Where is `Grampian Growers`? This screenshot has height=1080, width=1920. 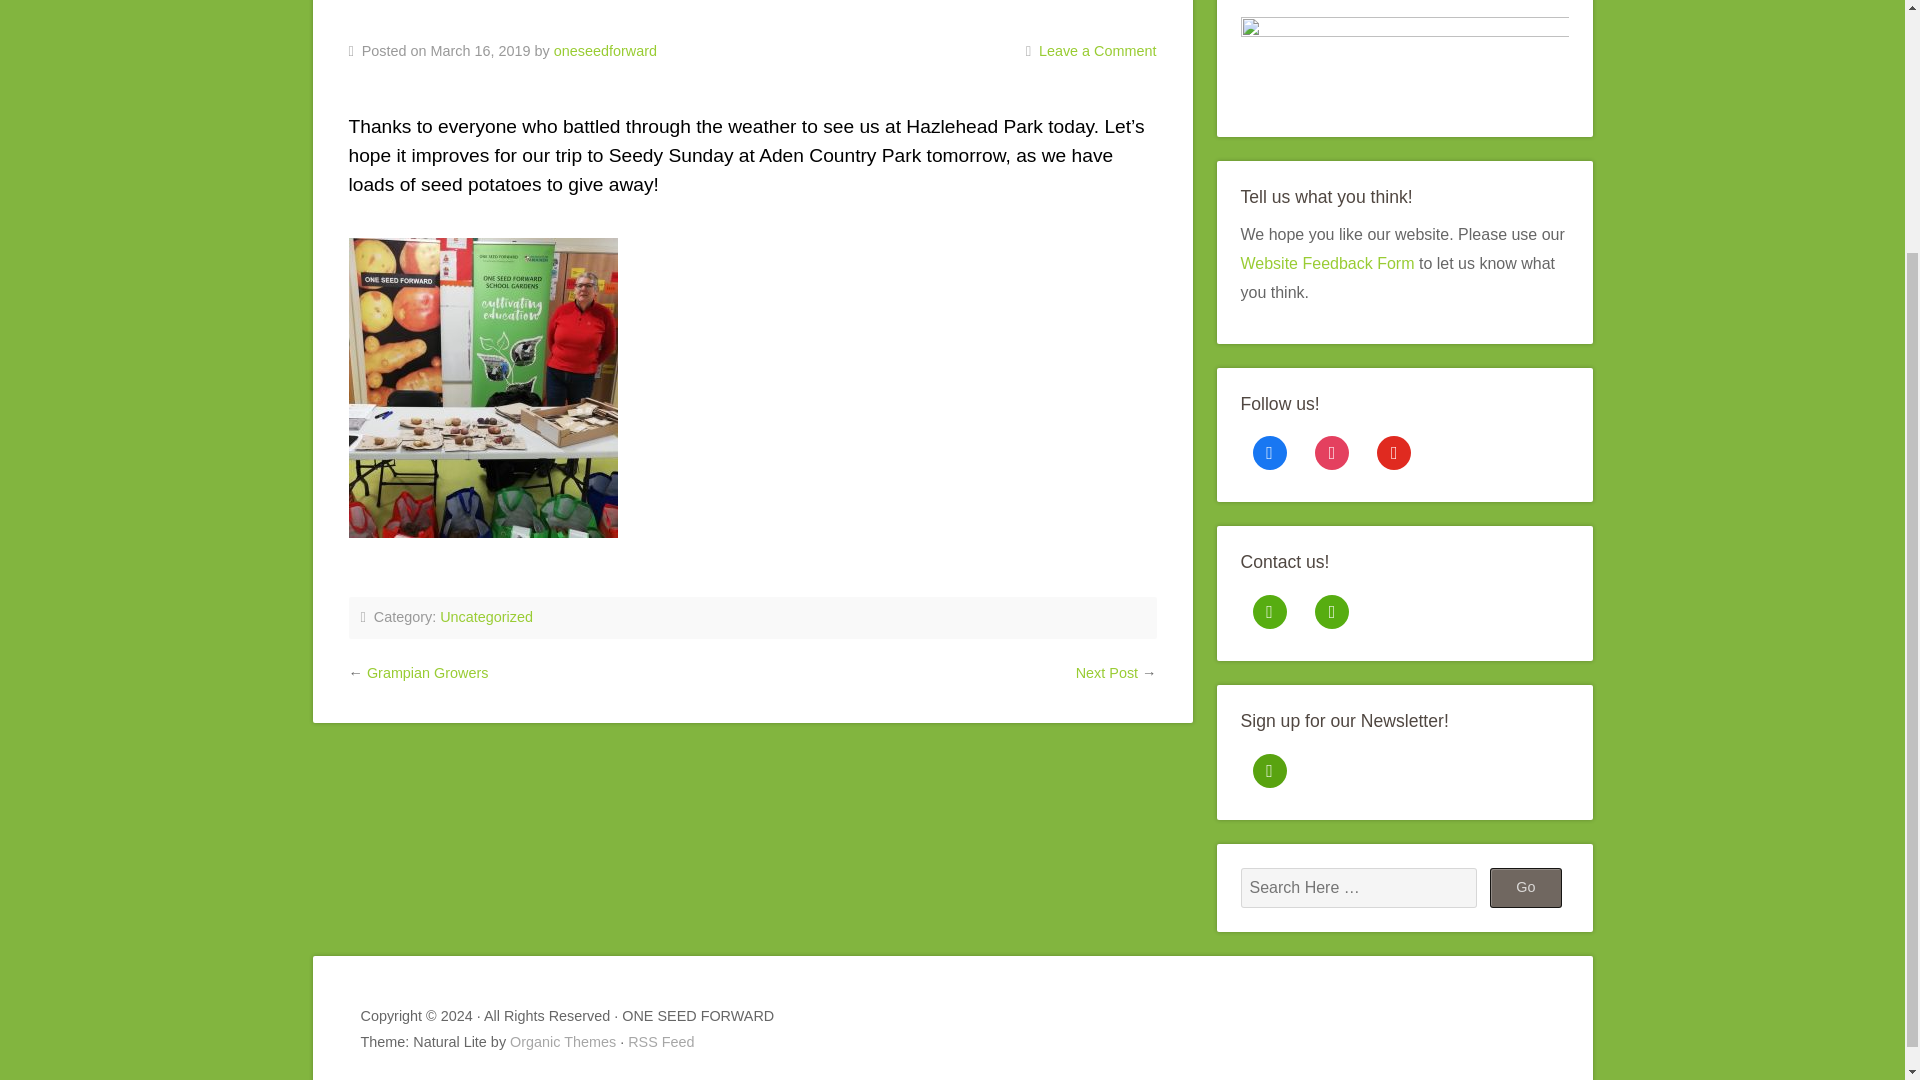
Grampian Growers is located at coordinates (428, 673).